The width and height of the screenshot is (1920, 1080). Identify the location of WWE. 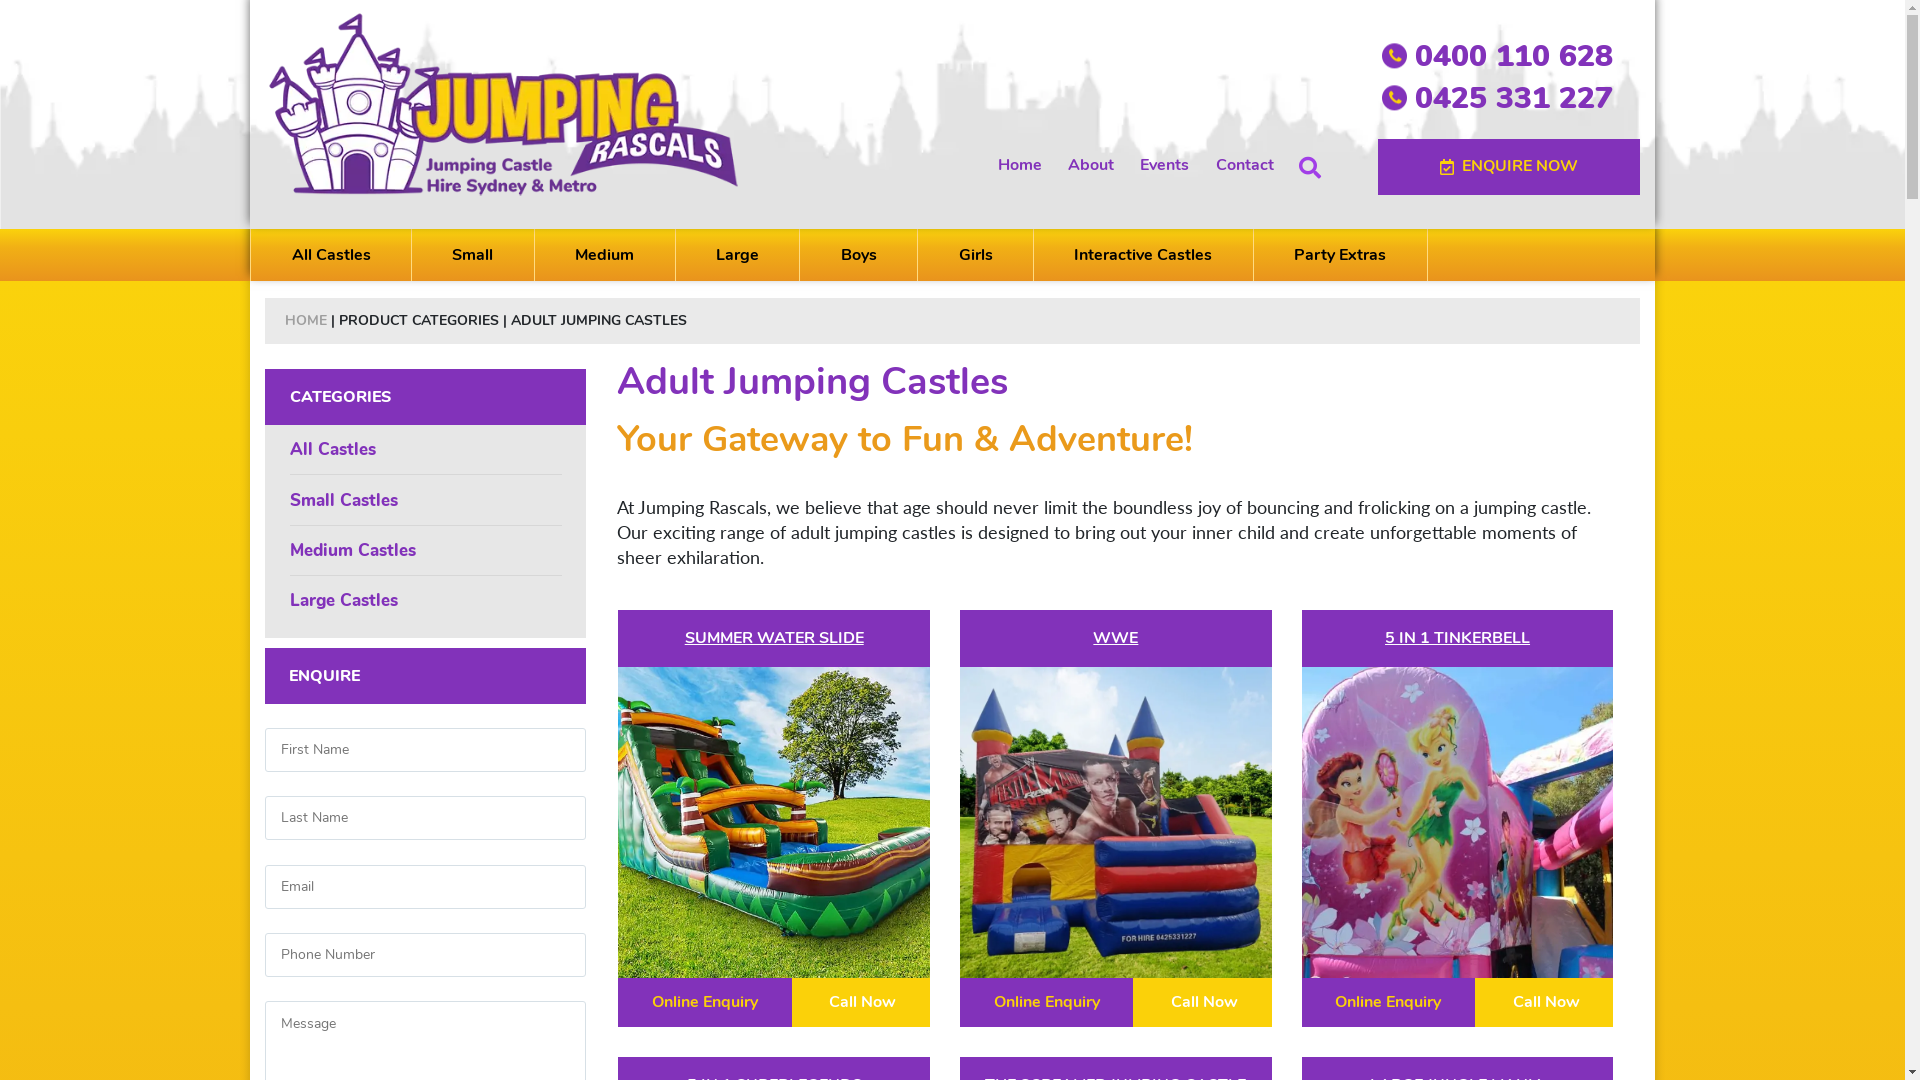
(1116, 638).